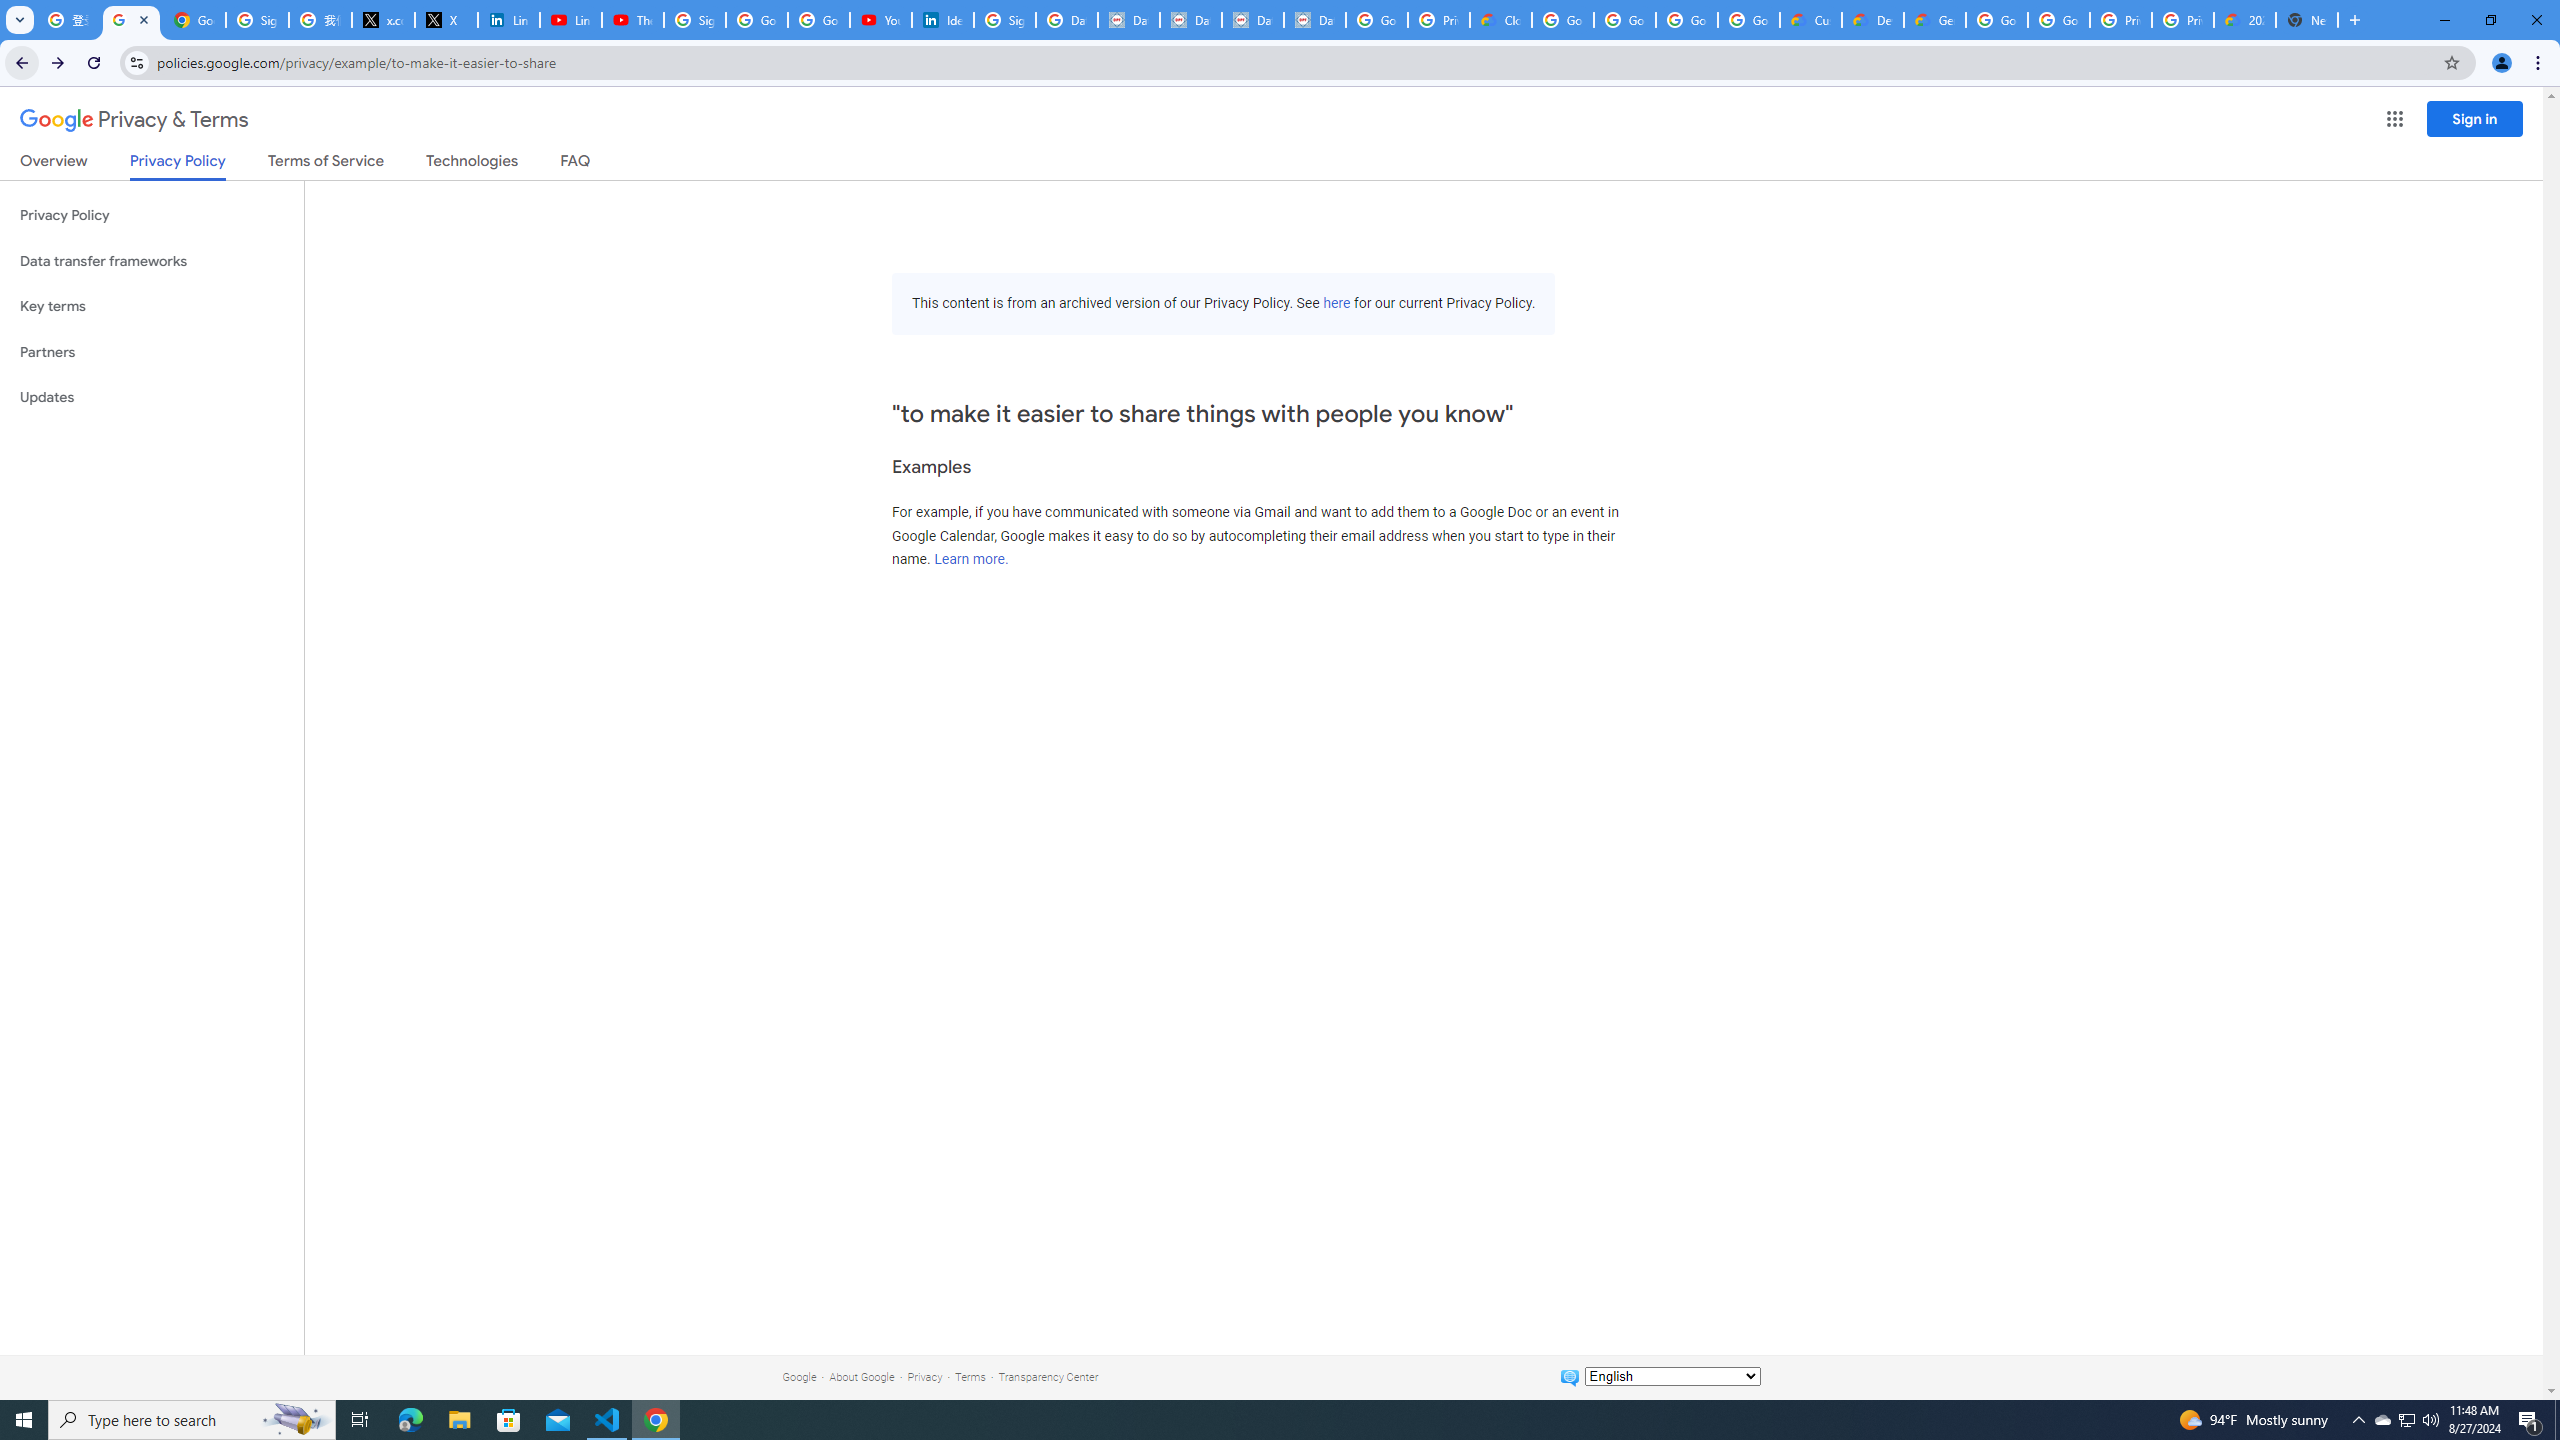 The height and width of the screenshot is (1440, 2560). I want to click on Data transfer frameworks, so click(152, 261).